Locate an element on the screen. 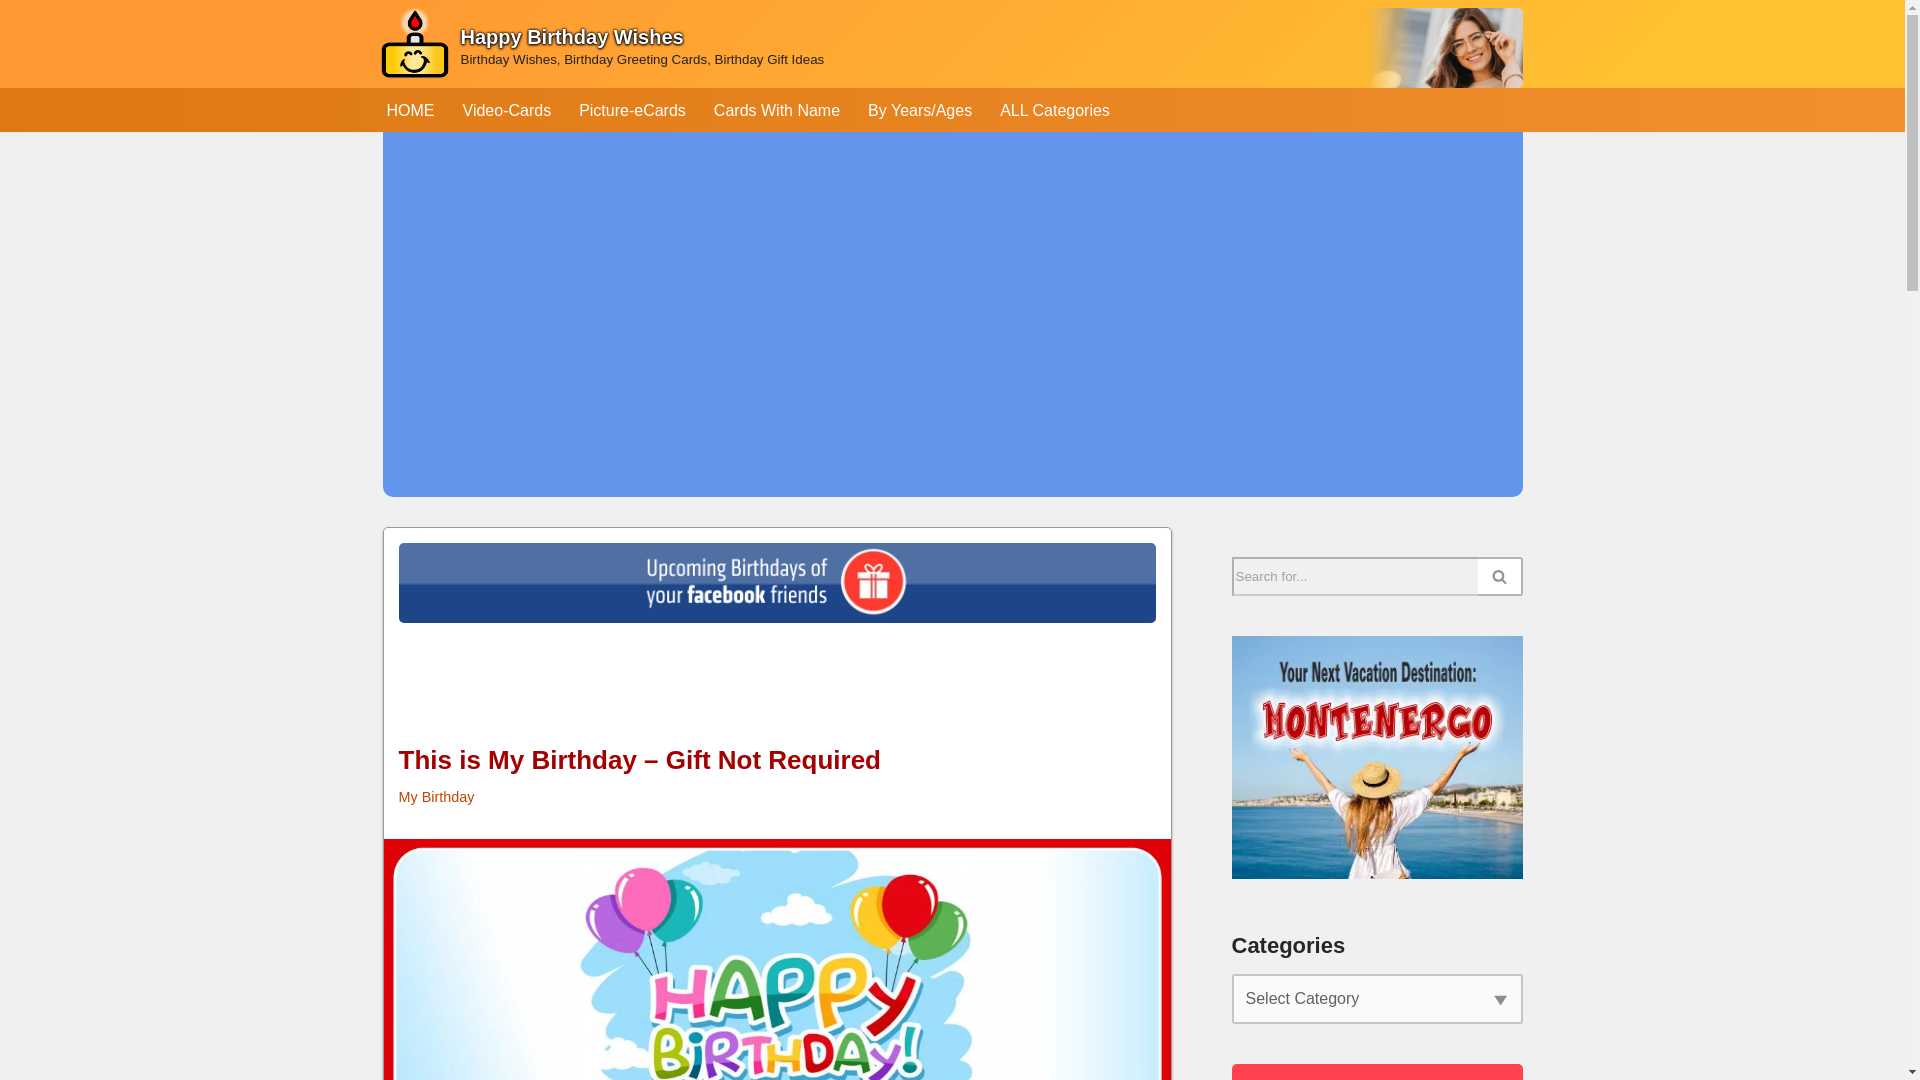 This screenshot has height=1080, width=1920. Cards With Name is located at coordinates (777, 110).